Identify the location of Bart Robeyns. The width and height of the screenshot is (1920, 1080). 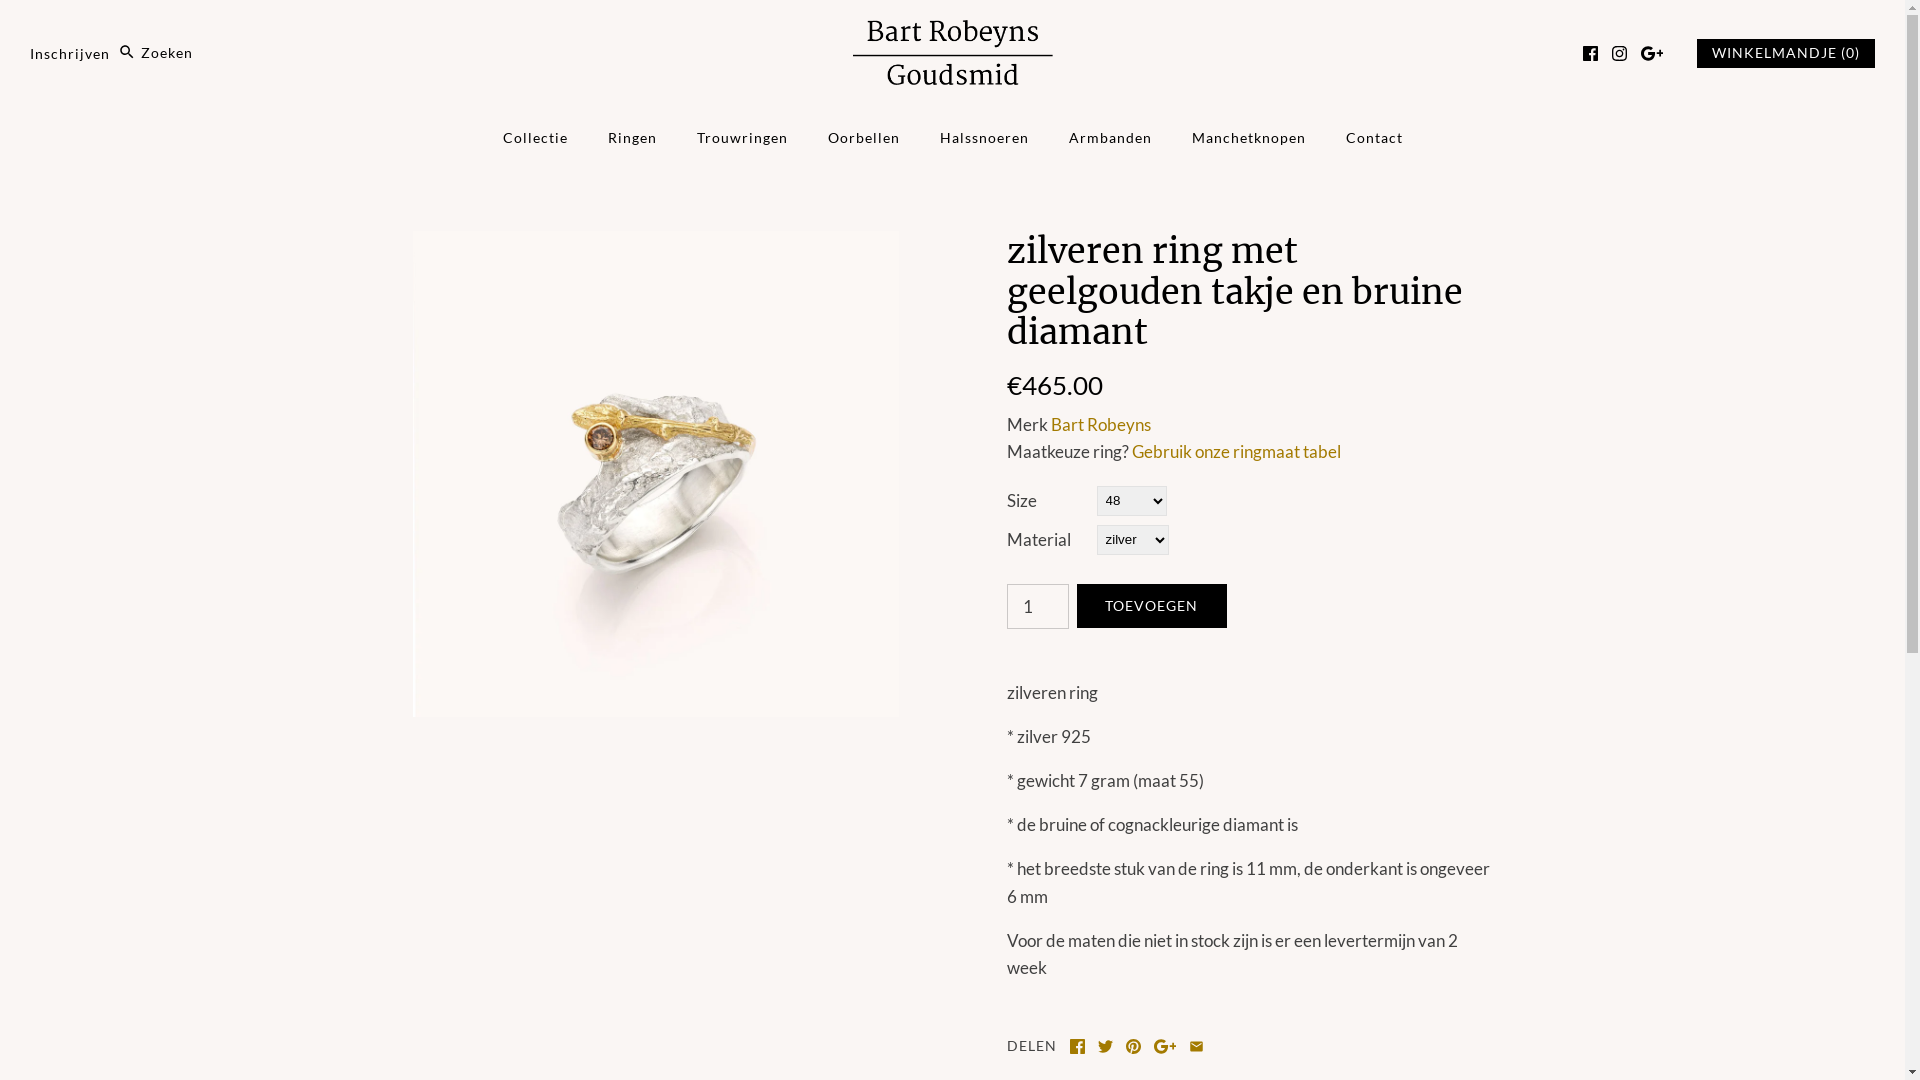
(952, 34).